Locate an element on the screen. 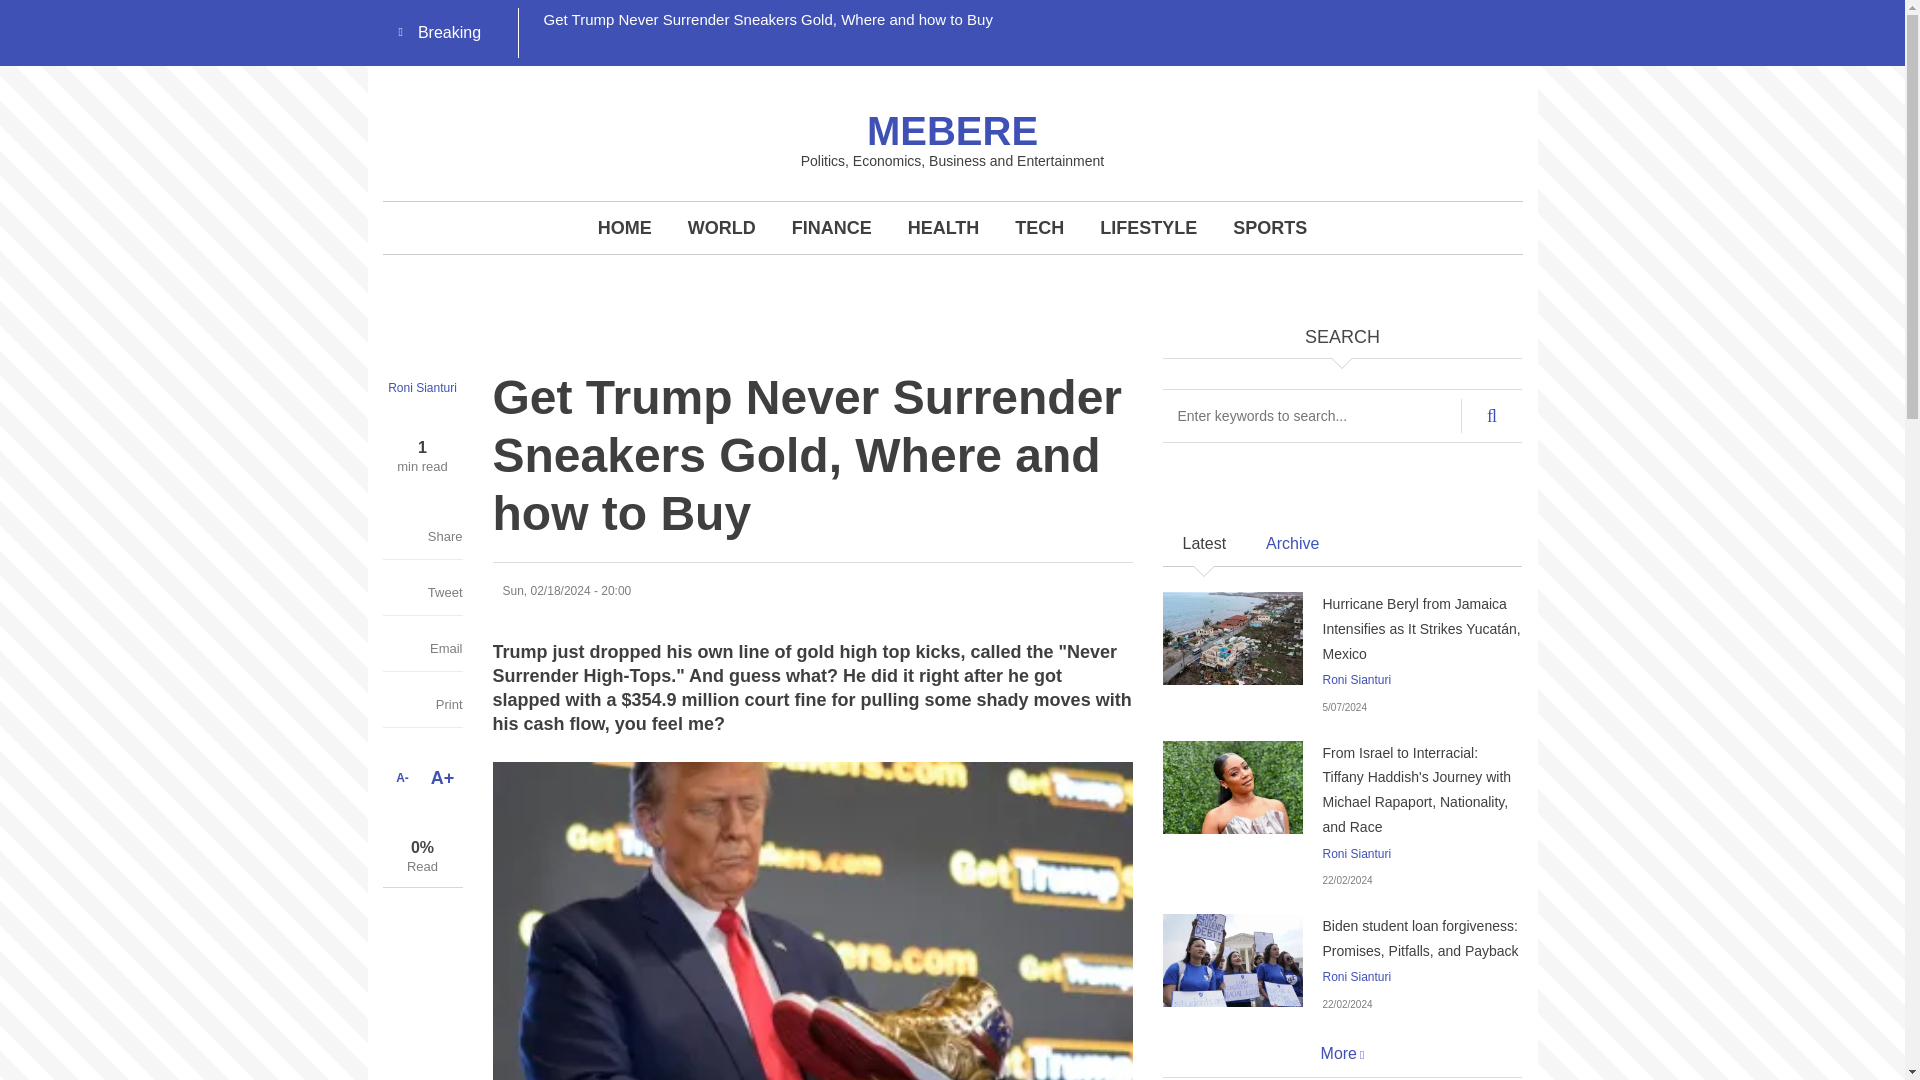 The height and width of the screenshot is (1080, 1920). WORLD is located at coordinates (722, 227).